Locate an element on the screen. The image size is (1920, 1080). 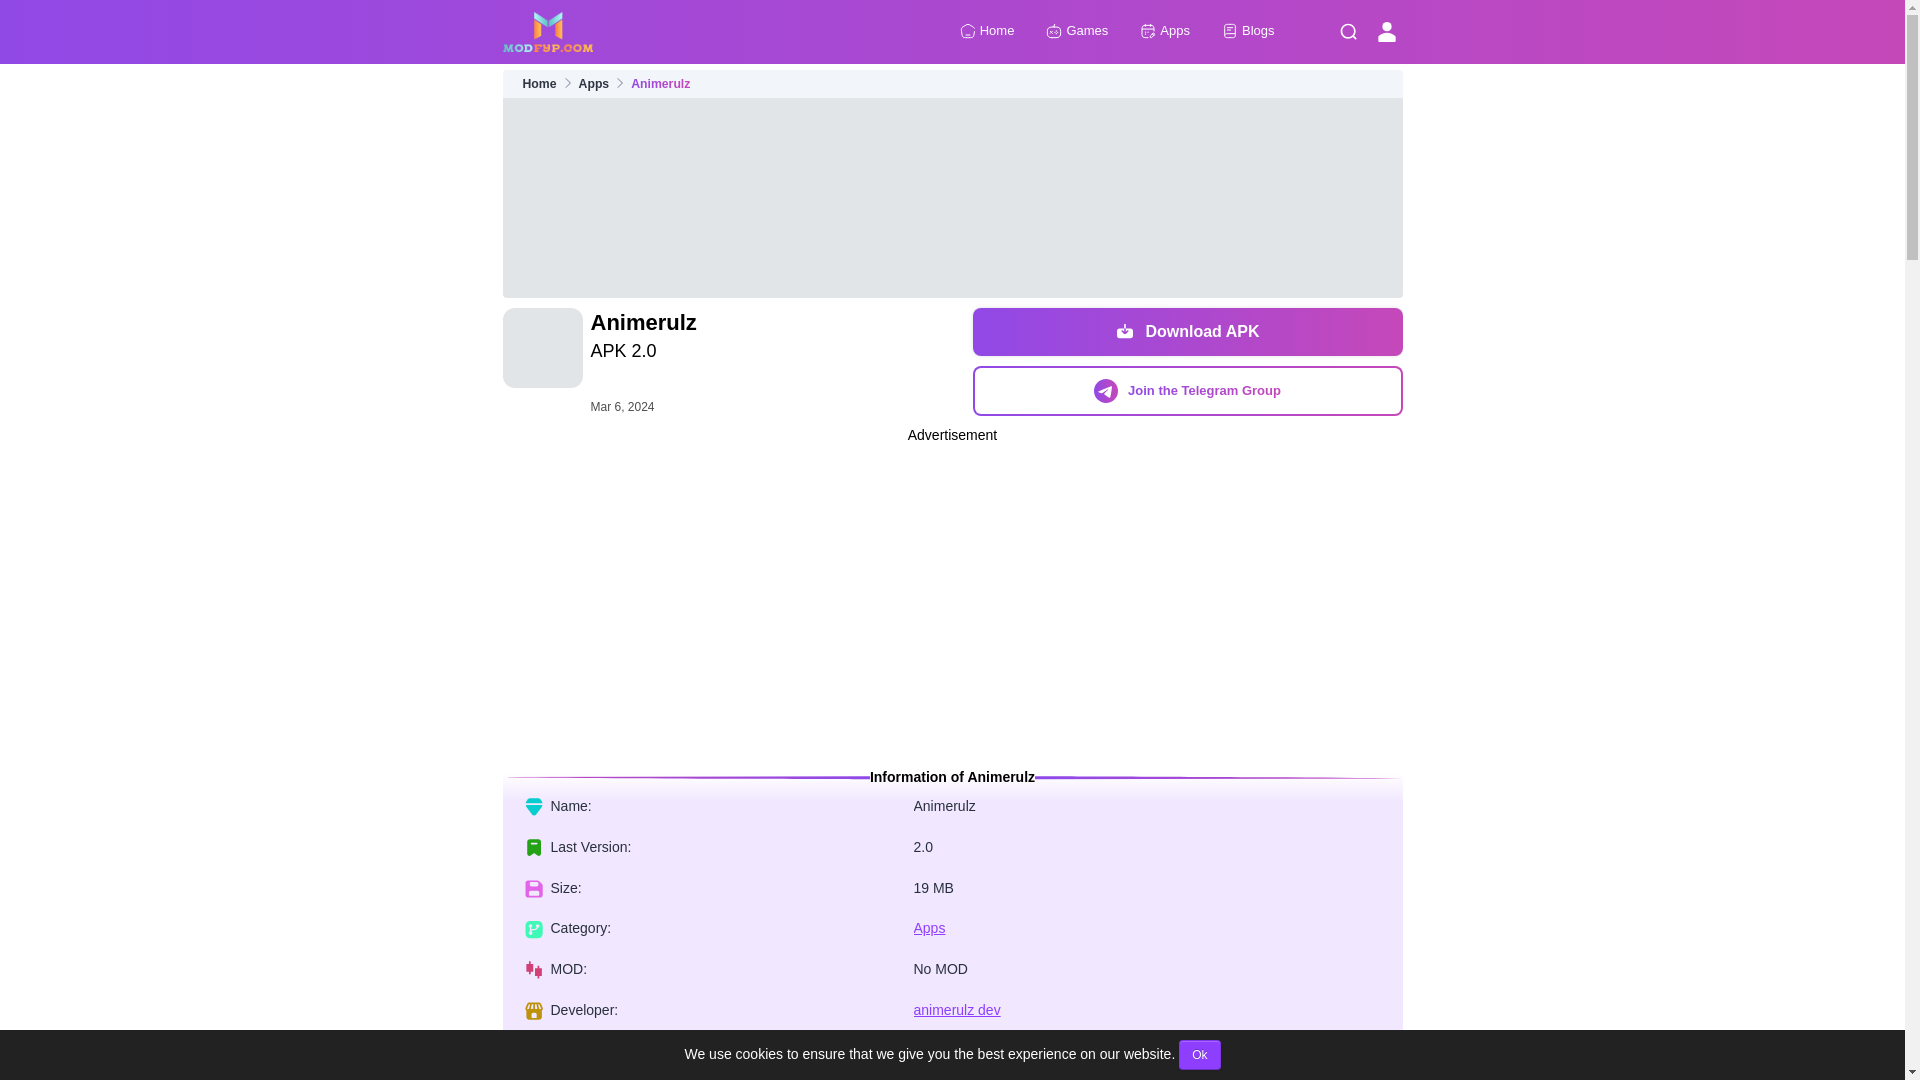
Home is located at coordinates (988, 31).